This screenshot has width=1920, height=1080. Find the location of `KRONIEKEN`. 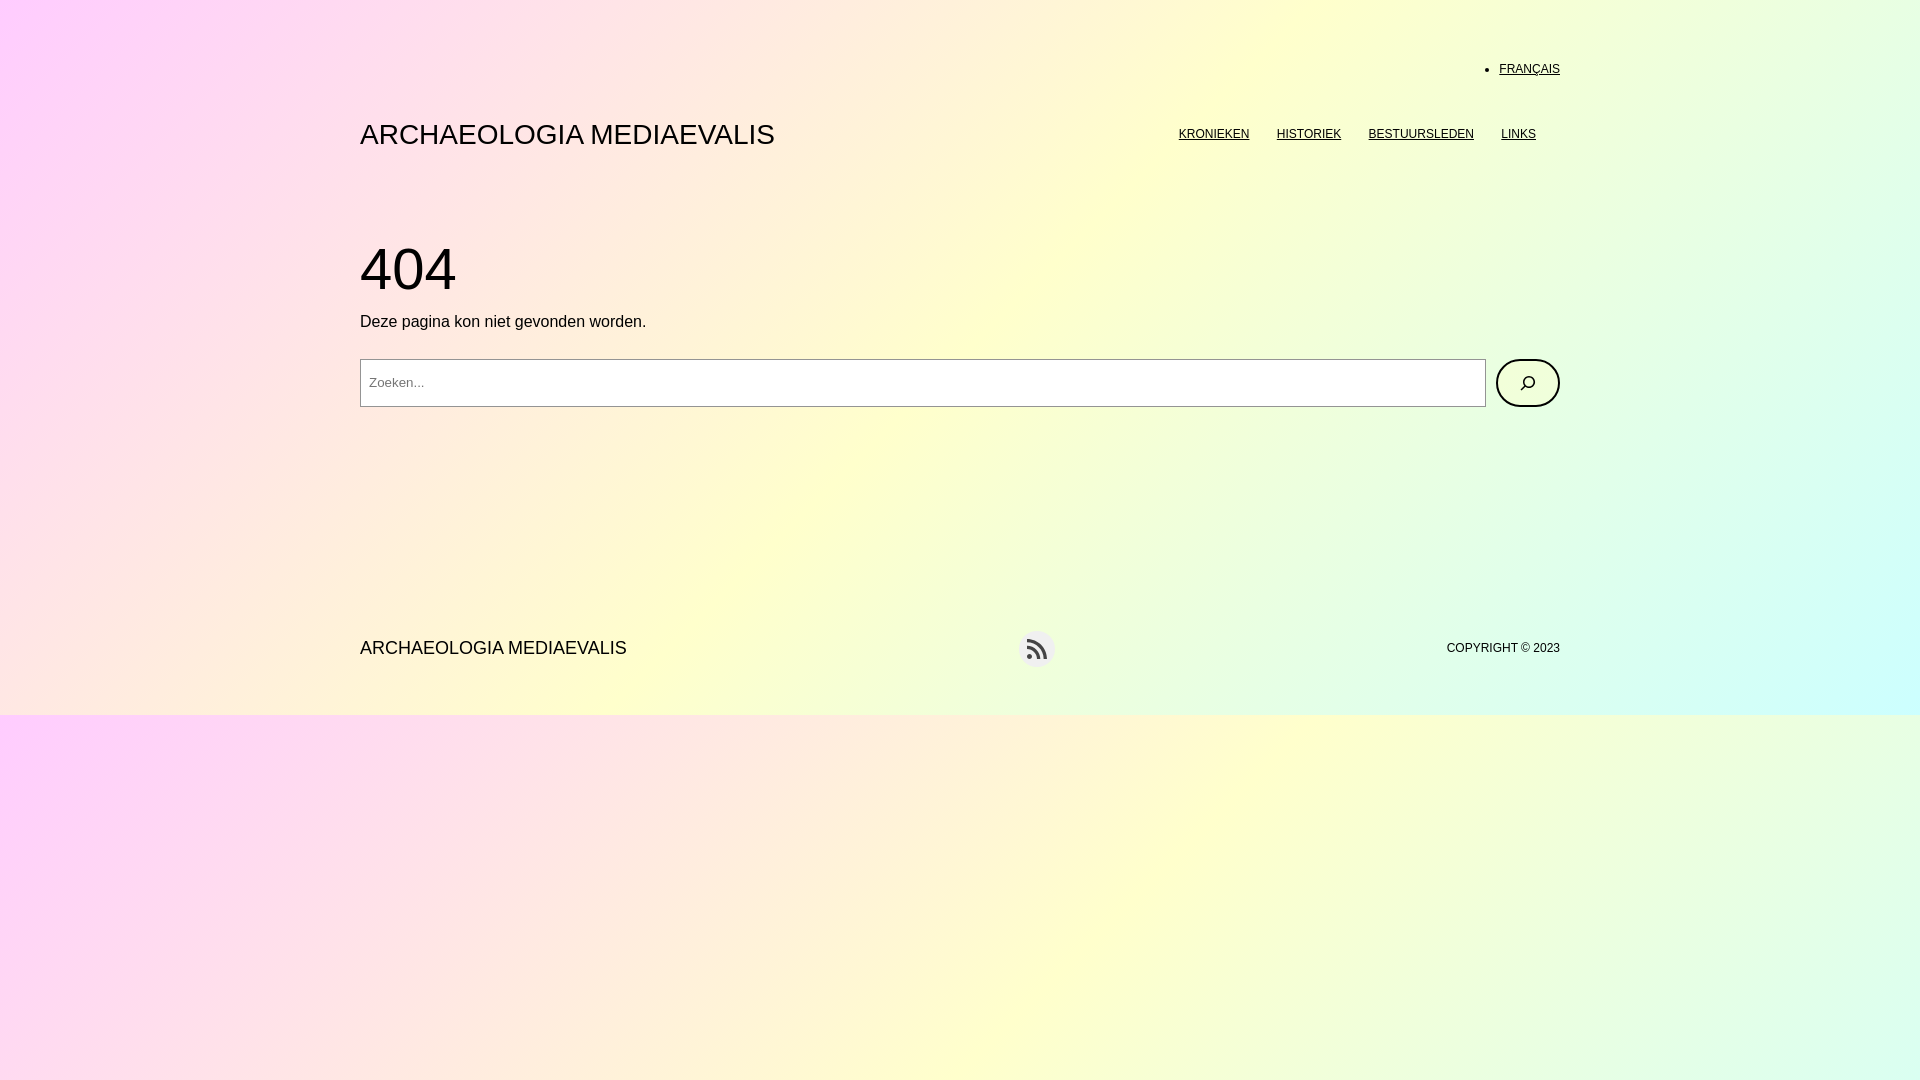

KRONIEKEN is located at coordinates (1214, 134).